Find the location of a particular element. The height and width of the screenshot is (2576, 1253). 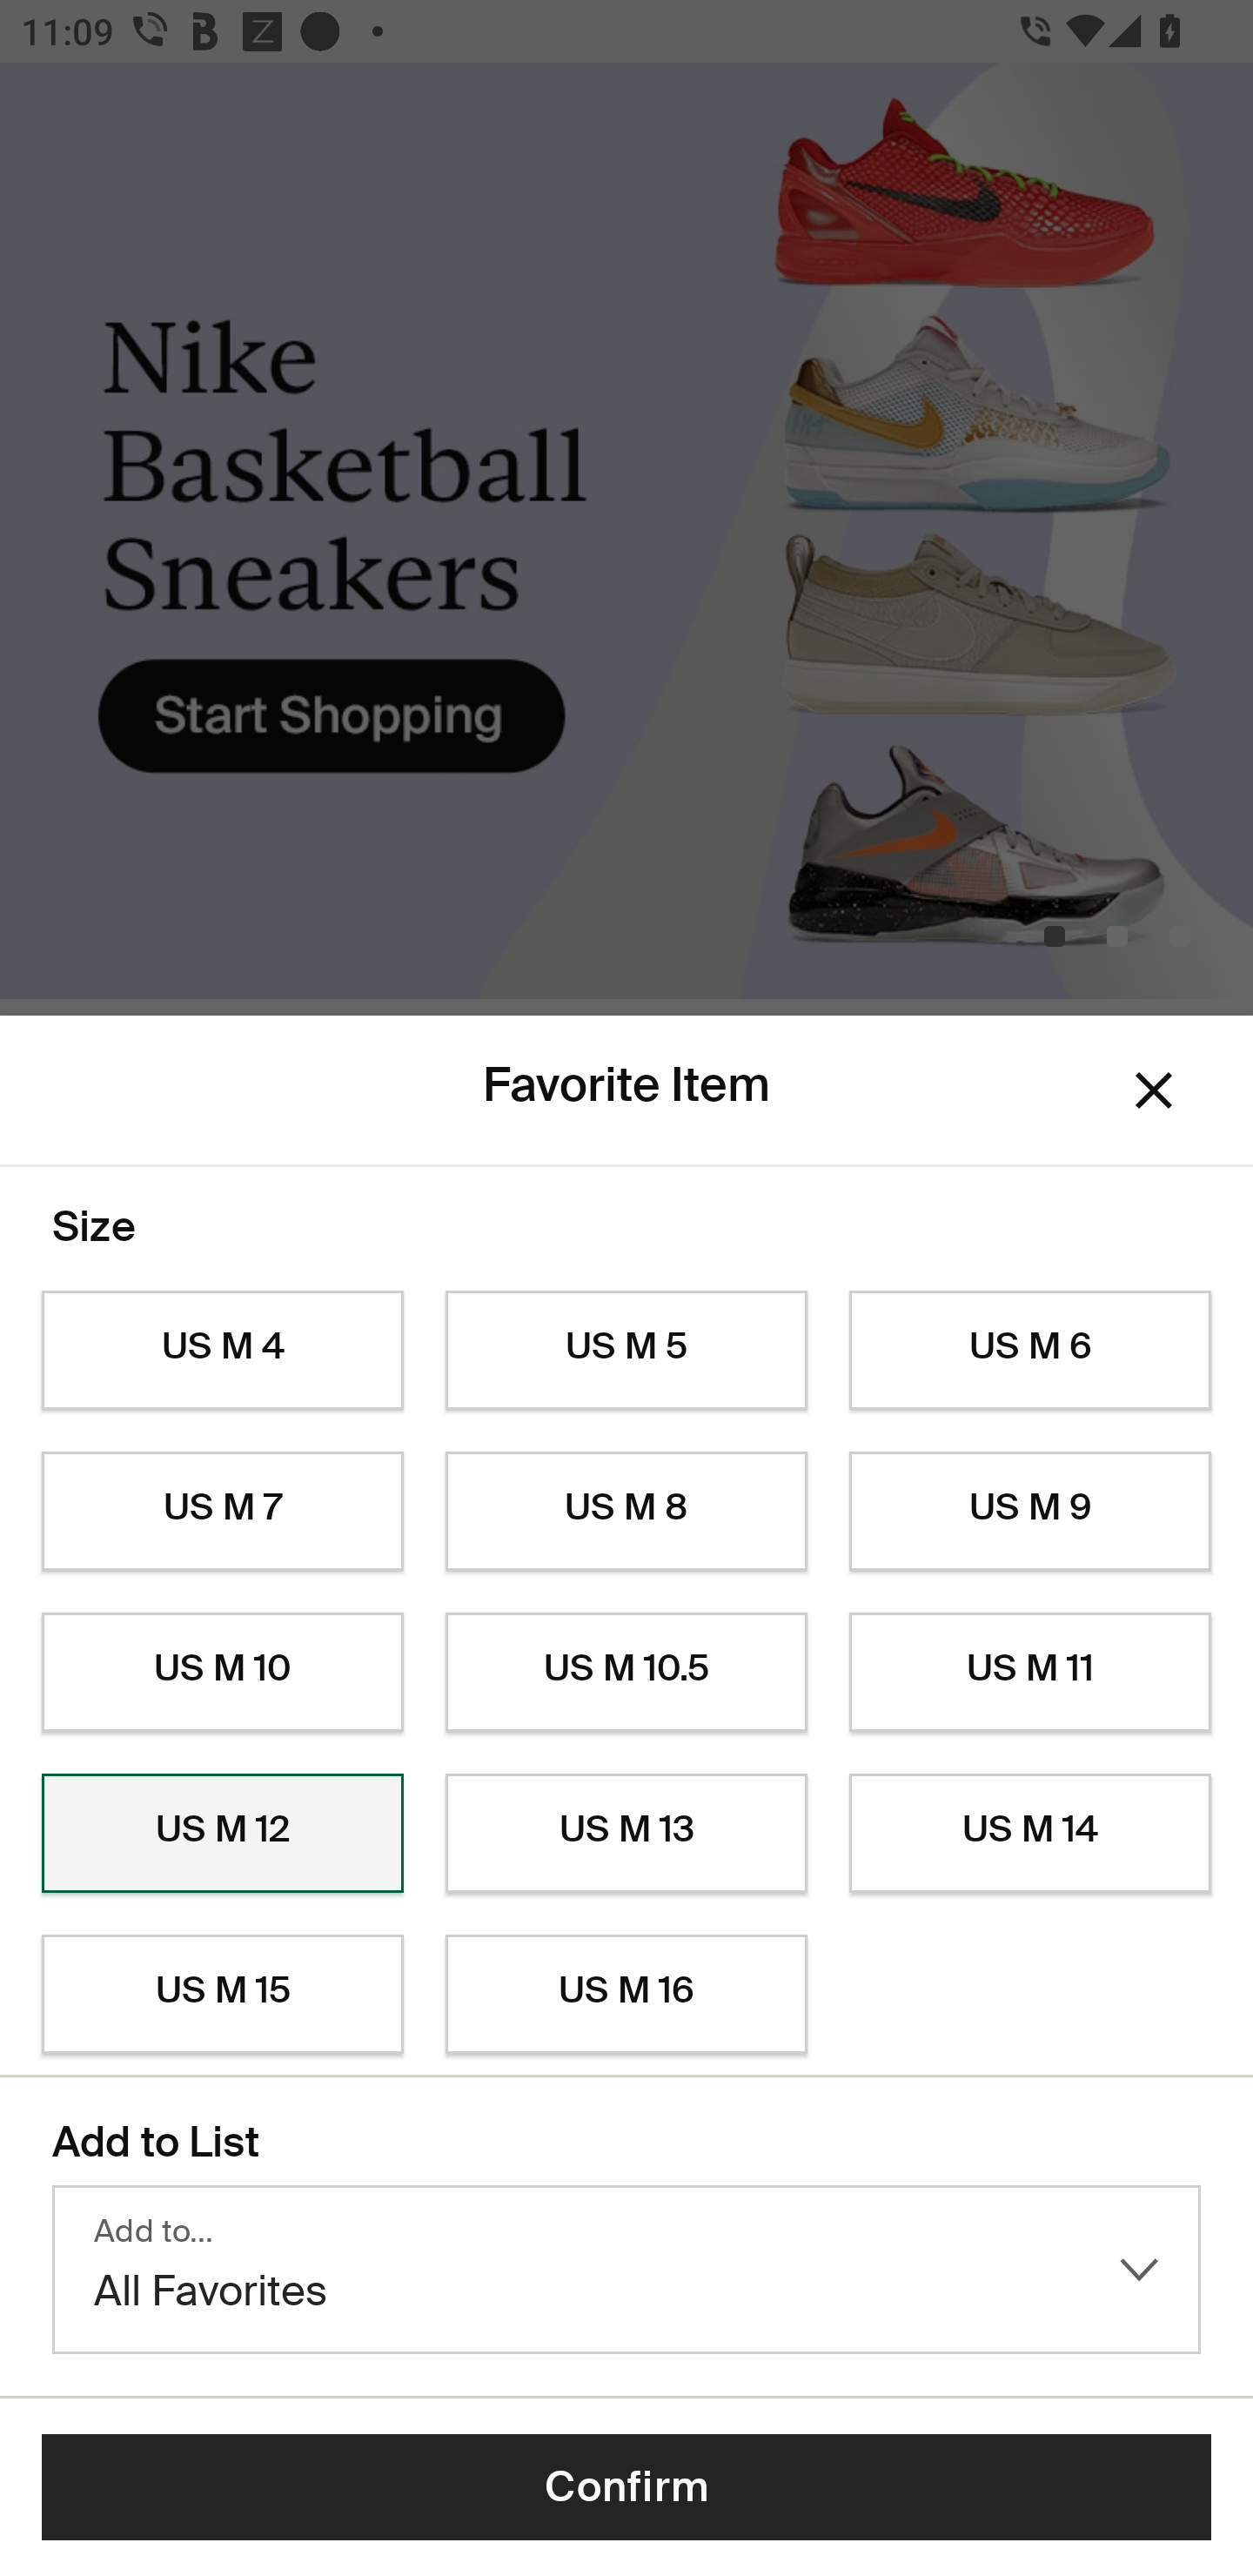

US M 13 is located at coordinates (626, 1834).